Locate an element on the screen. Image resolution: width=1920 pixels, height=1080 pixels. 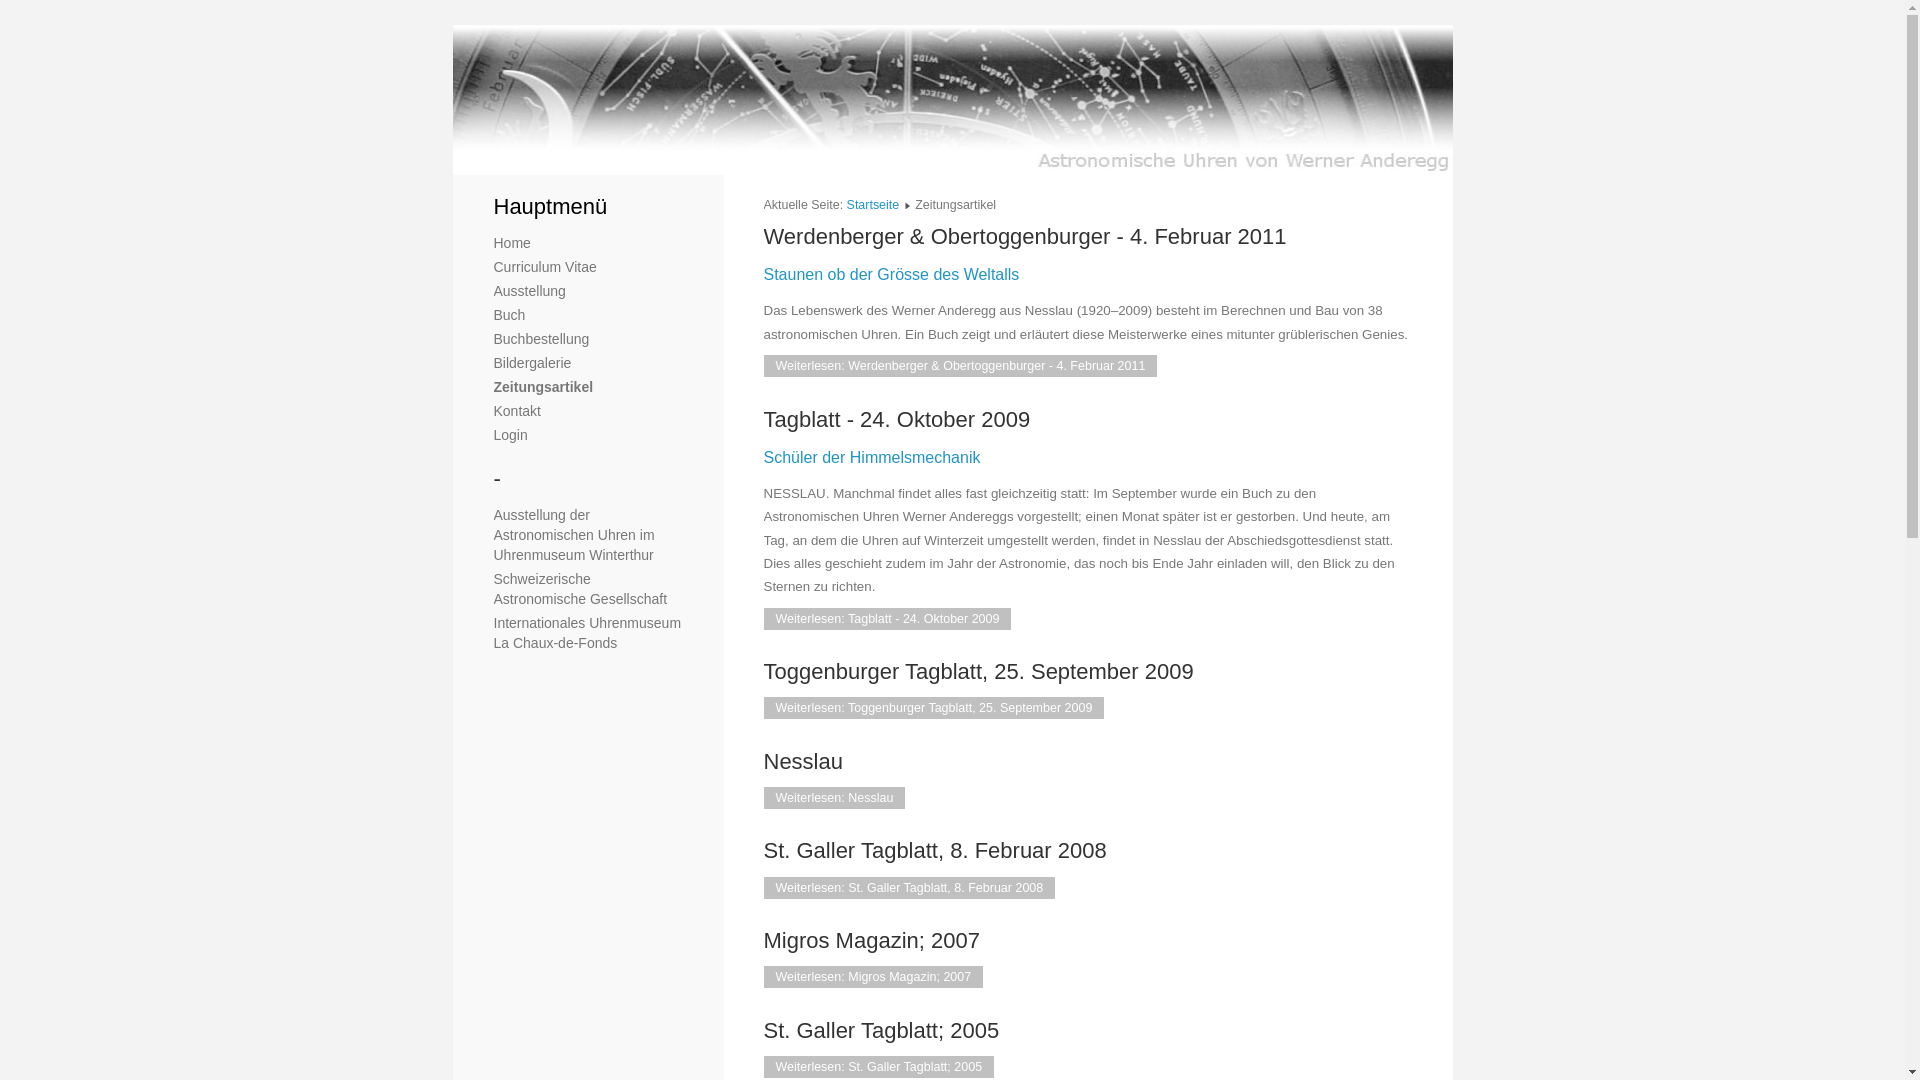
Kontakt is located at coordinates (517, 411).